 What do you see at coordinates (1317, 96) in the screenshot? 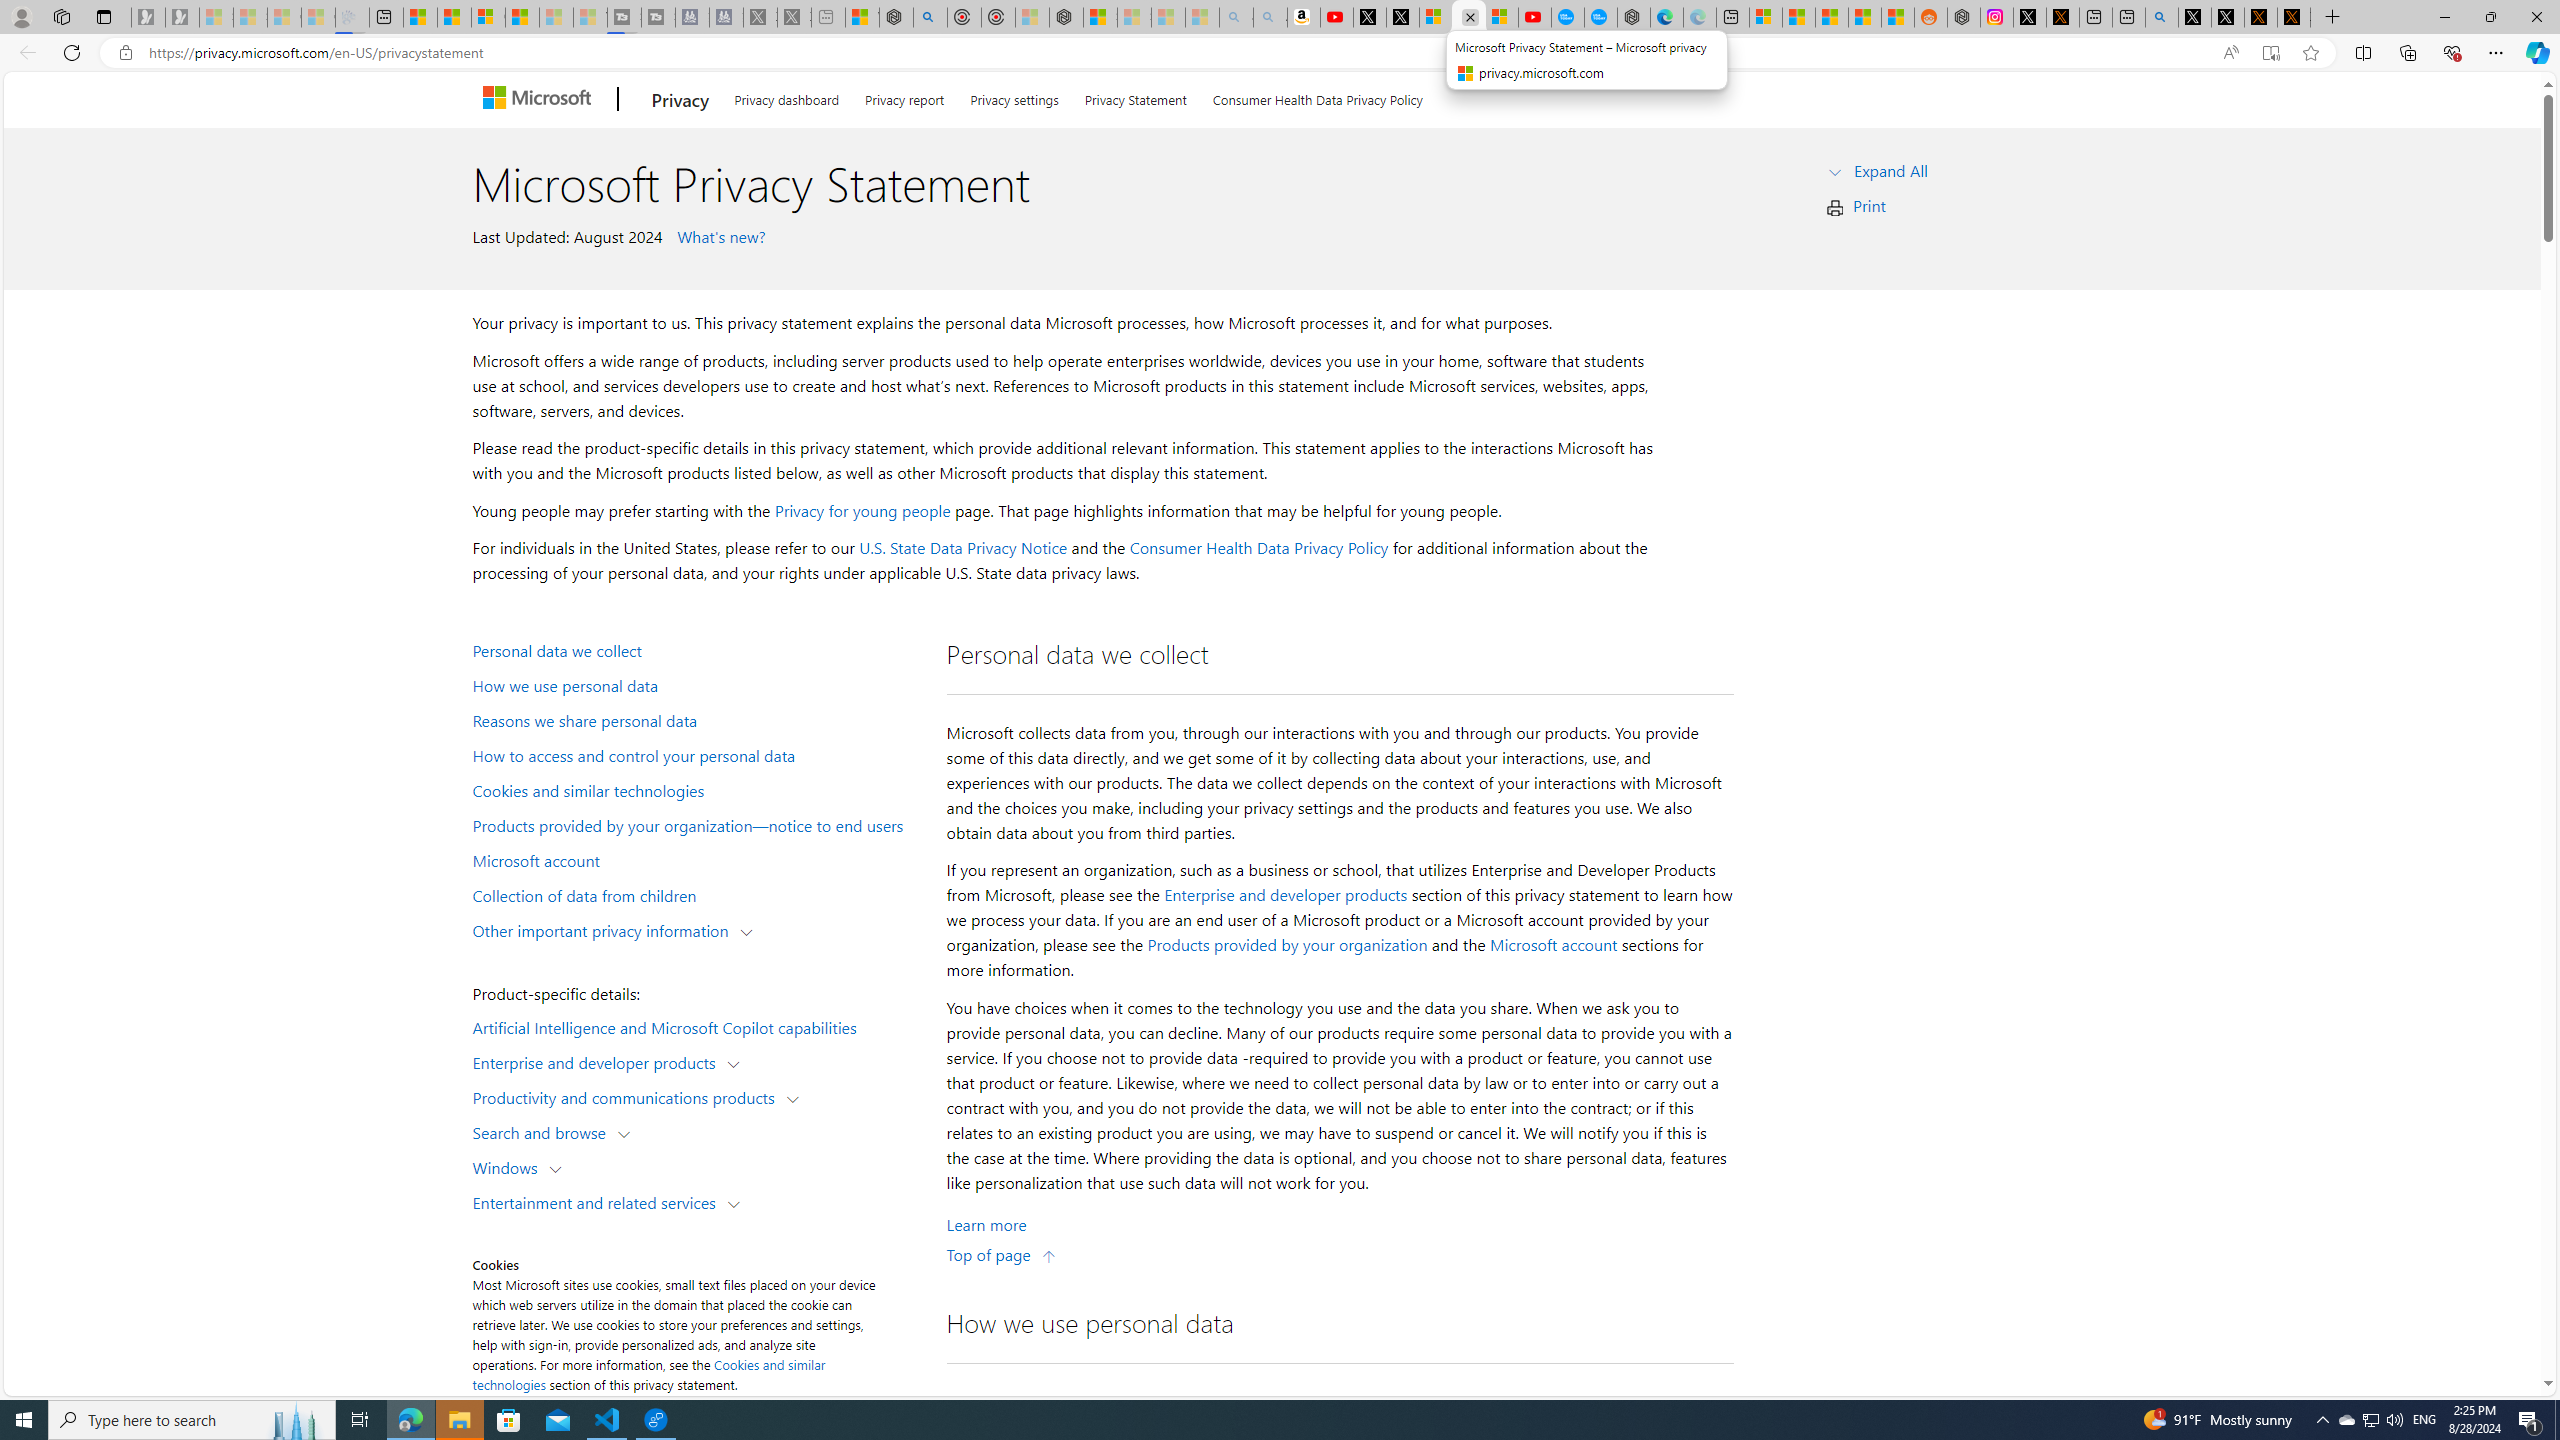
I see `Consumer Health Data Privacy Policy` at bounding box center [1317, 96].